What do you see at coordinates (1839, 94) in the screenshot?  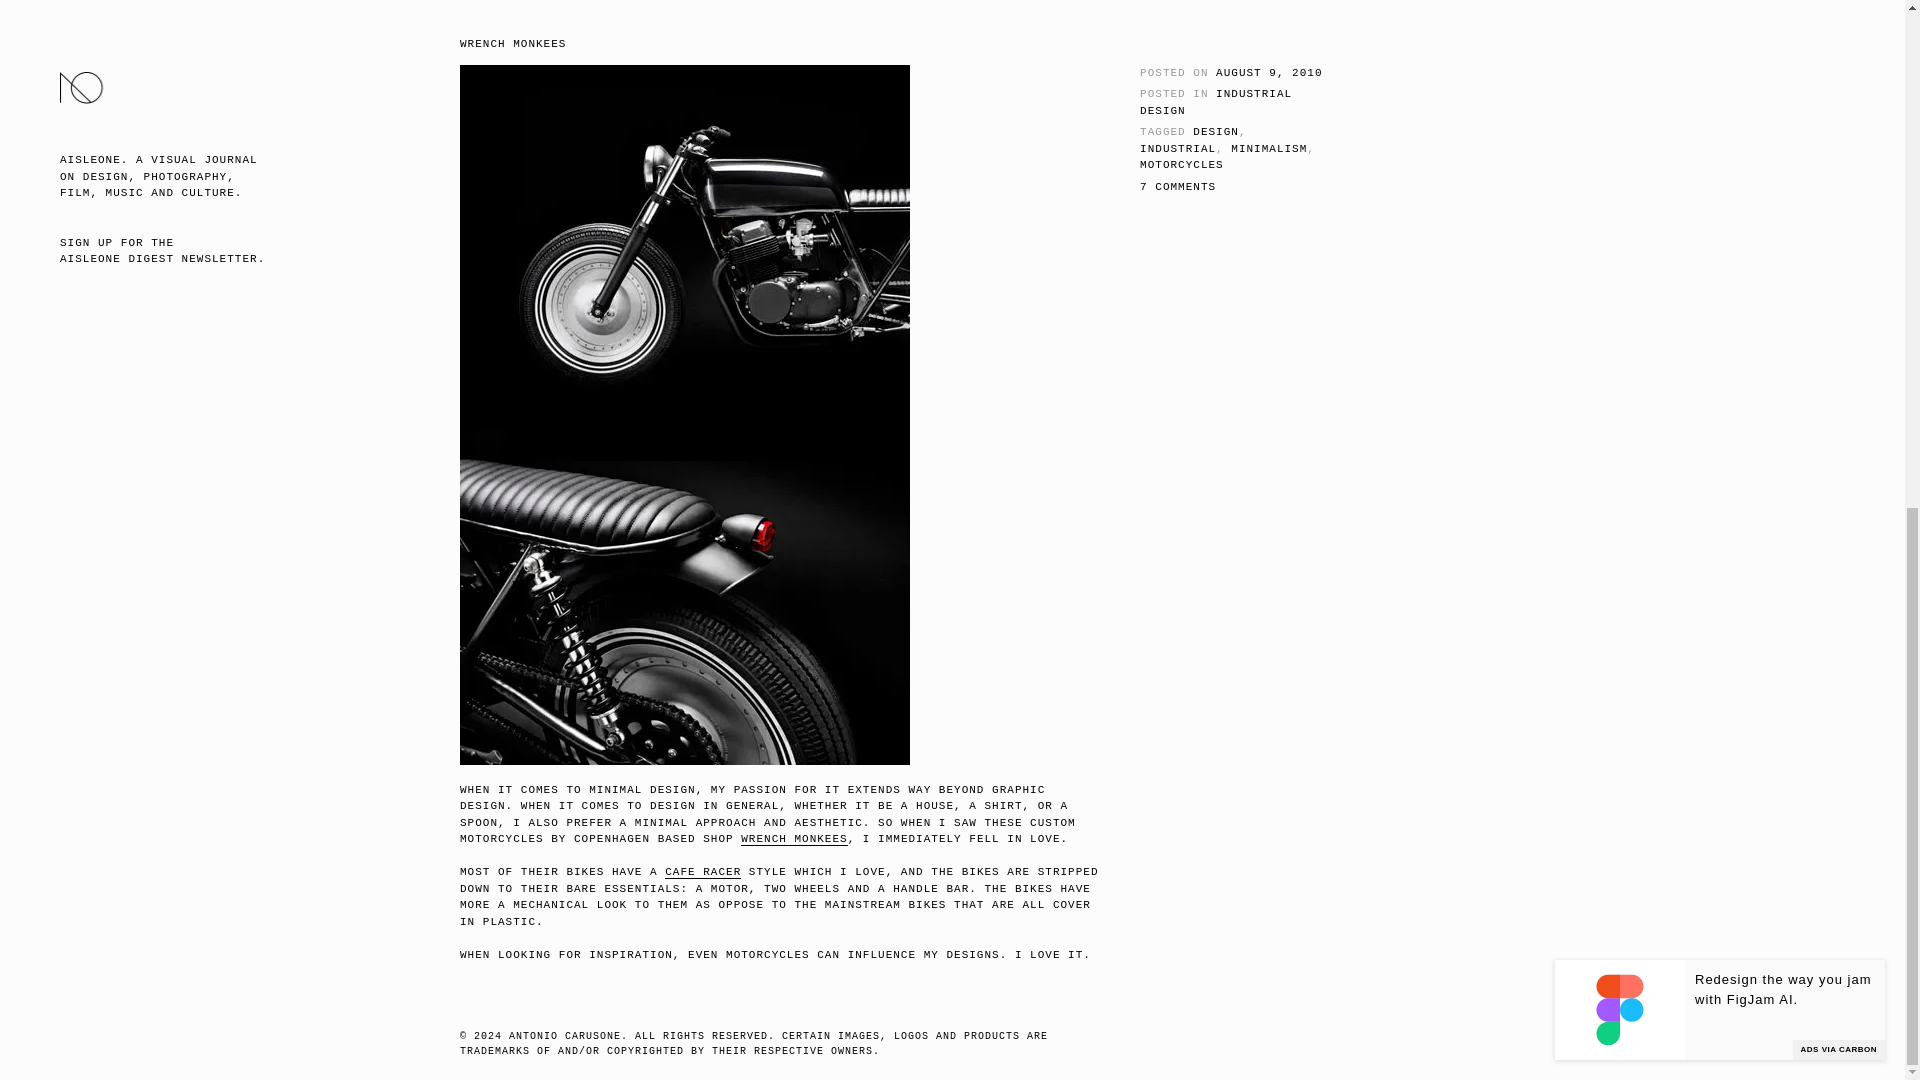 I see `ADS VIA CARBON` at bounding box center [1839, 94].